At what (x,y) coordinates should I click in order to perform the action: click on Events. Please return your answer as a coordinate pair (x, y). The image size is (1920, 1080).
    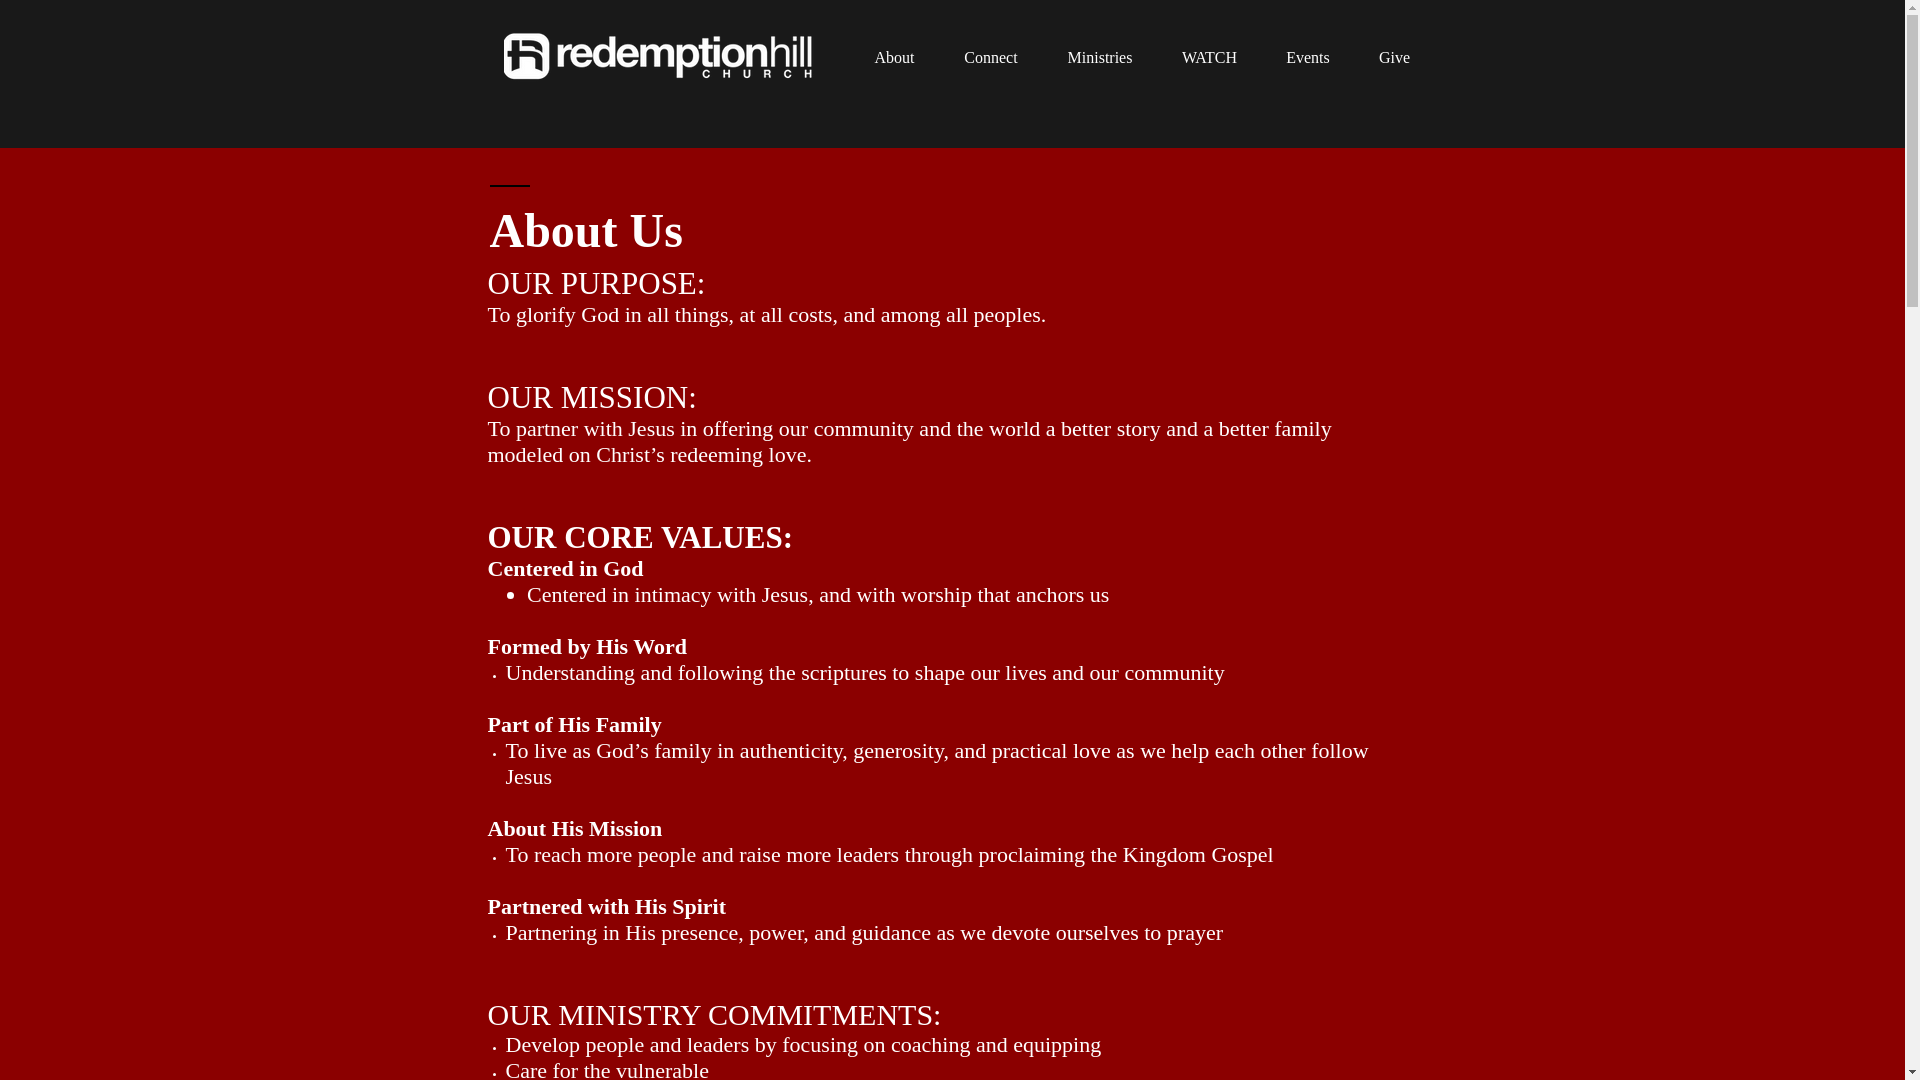
    Looking at the image, I should click on (1308, 58).